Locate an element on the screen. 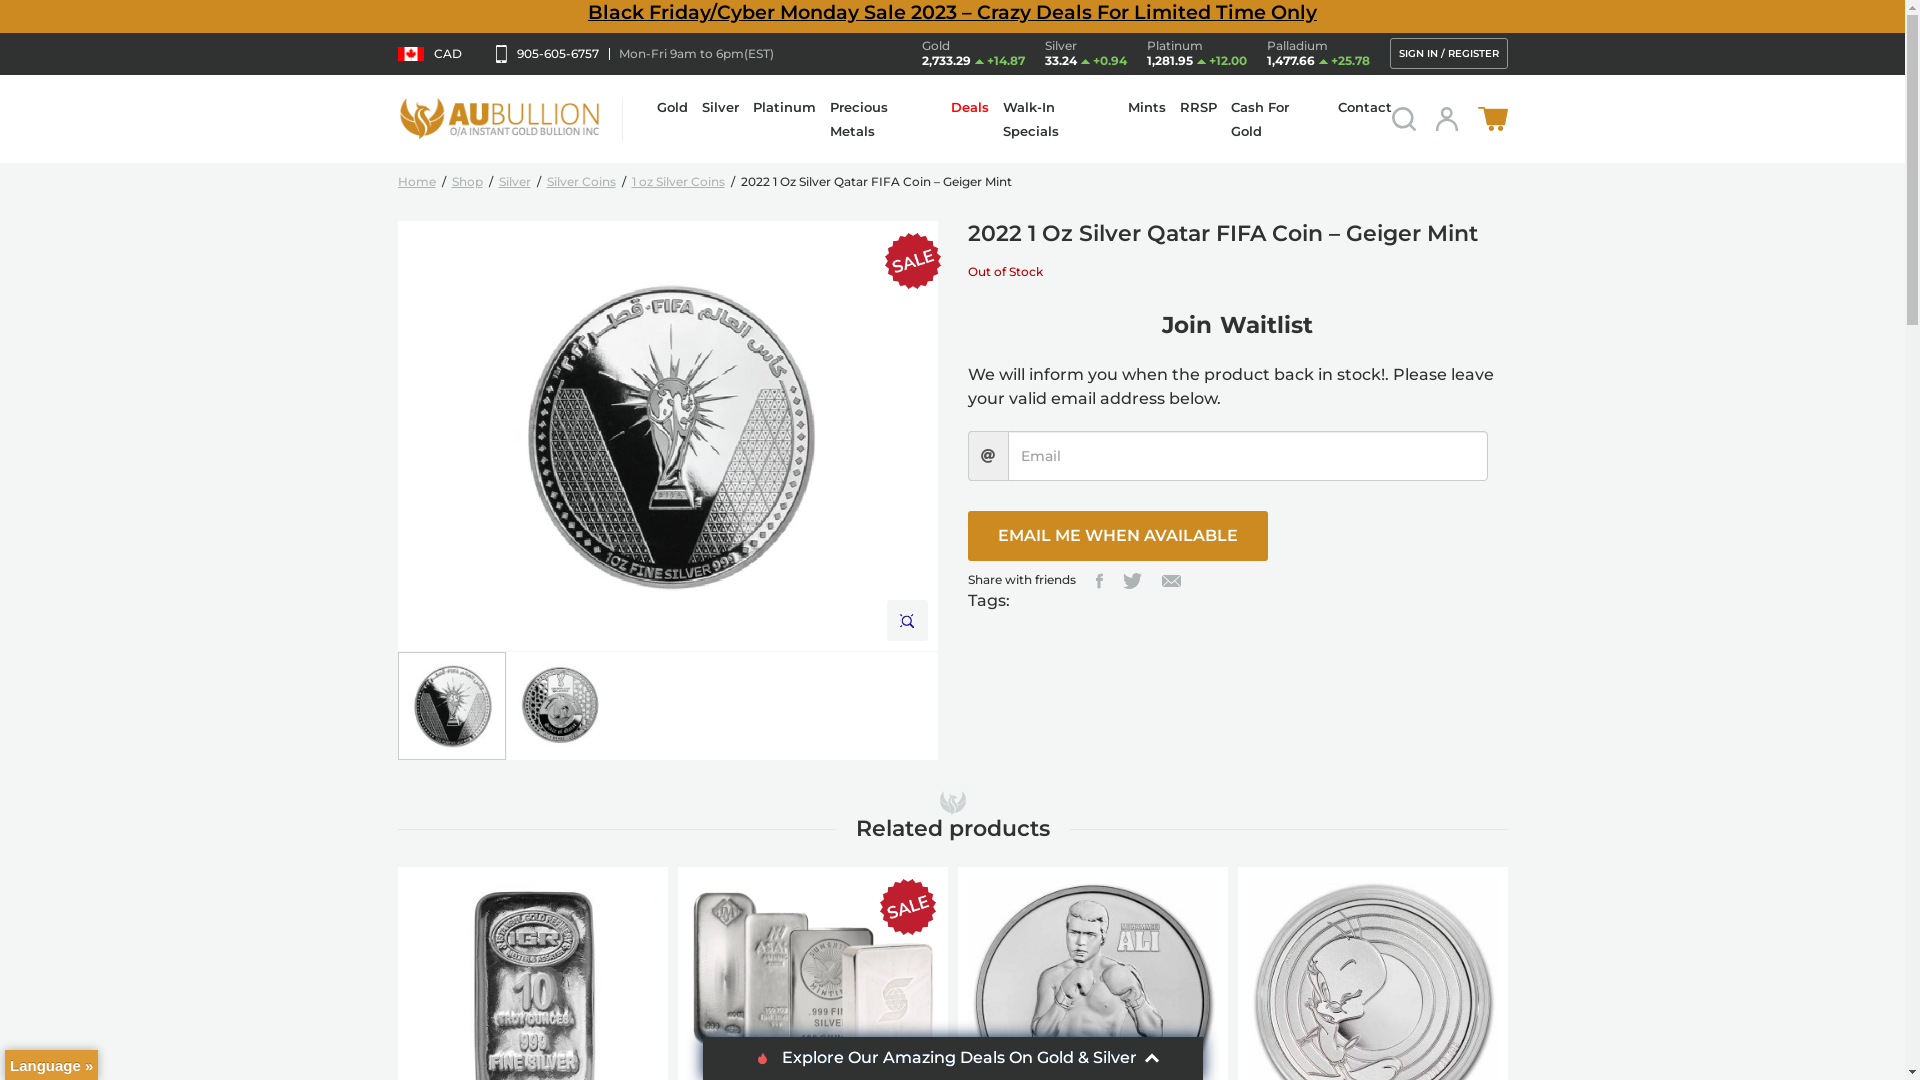 The image size is (1920, 1080). Silver Coins is located at coordinates (580, 182).